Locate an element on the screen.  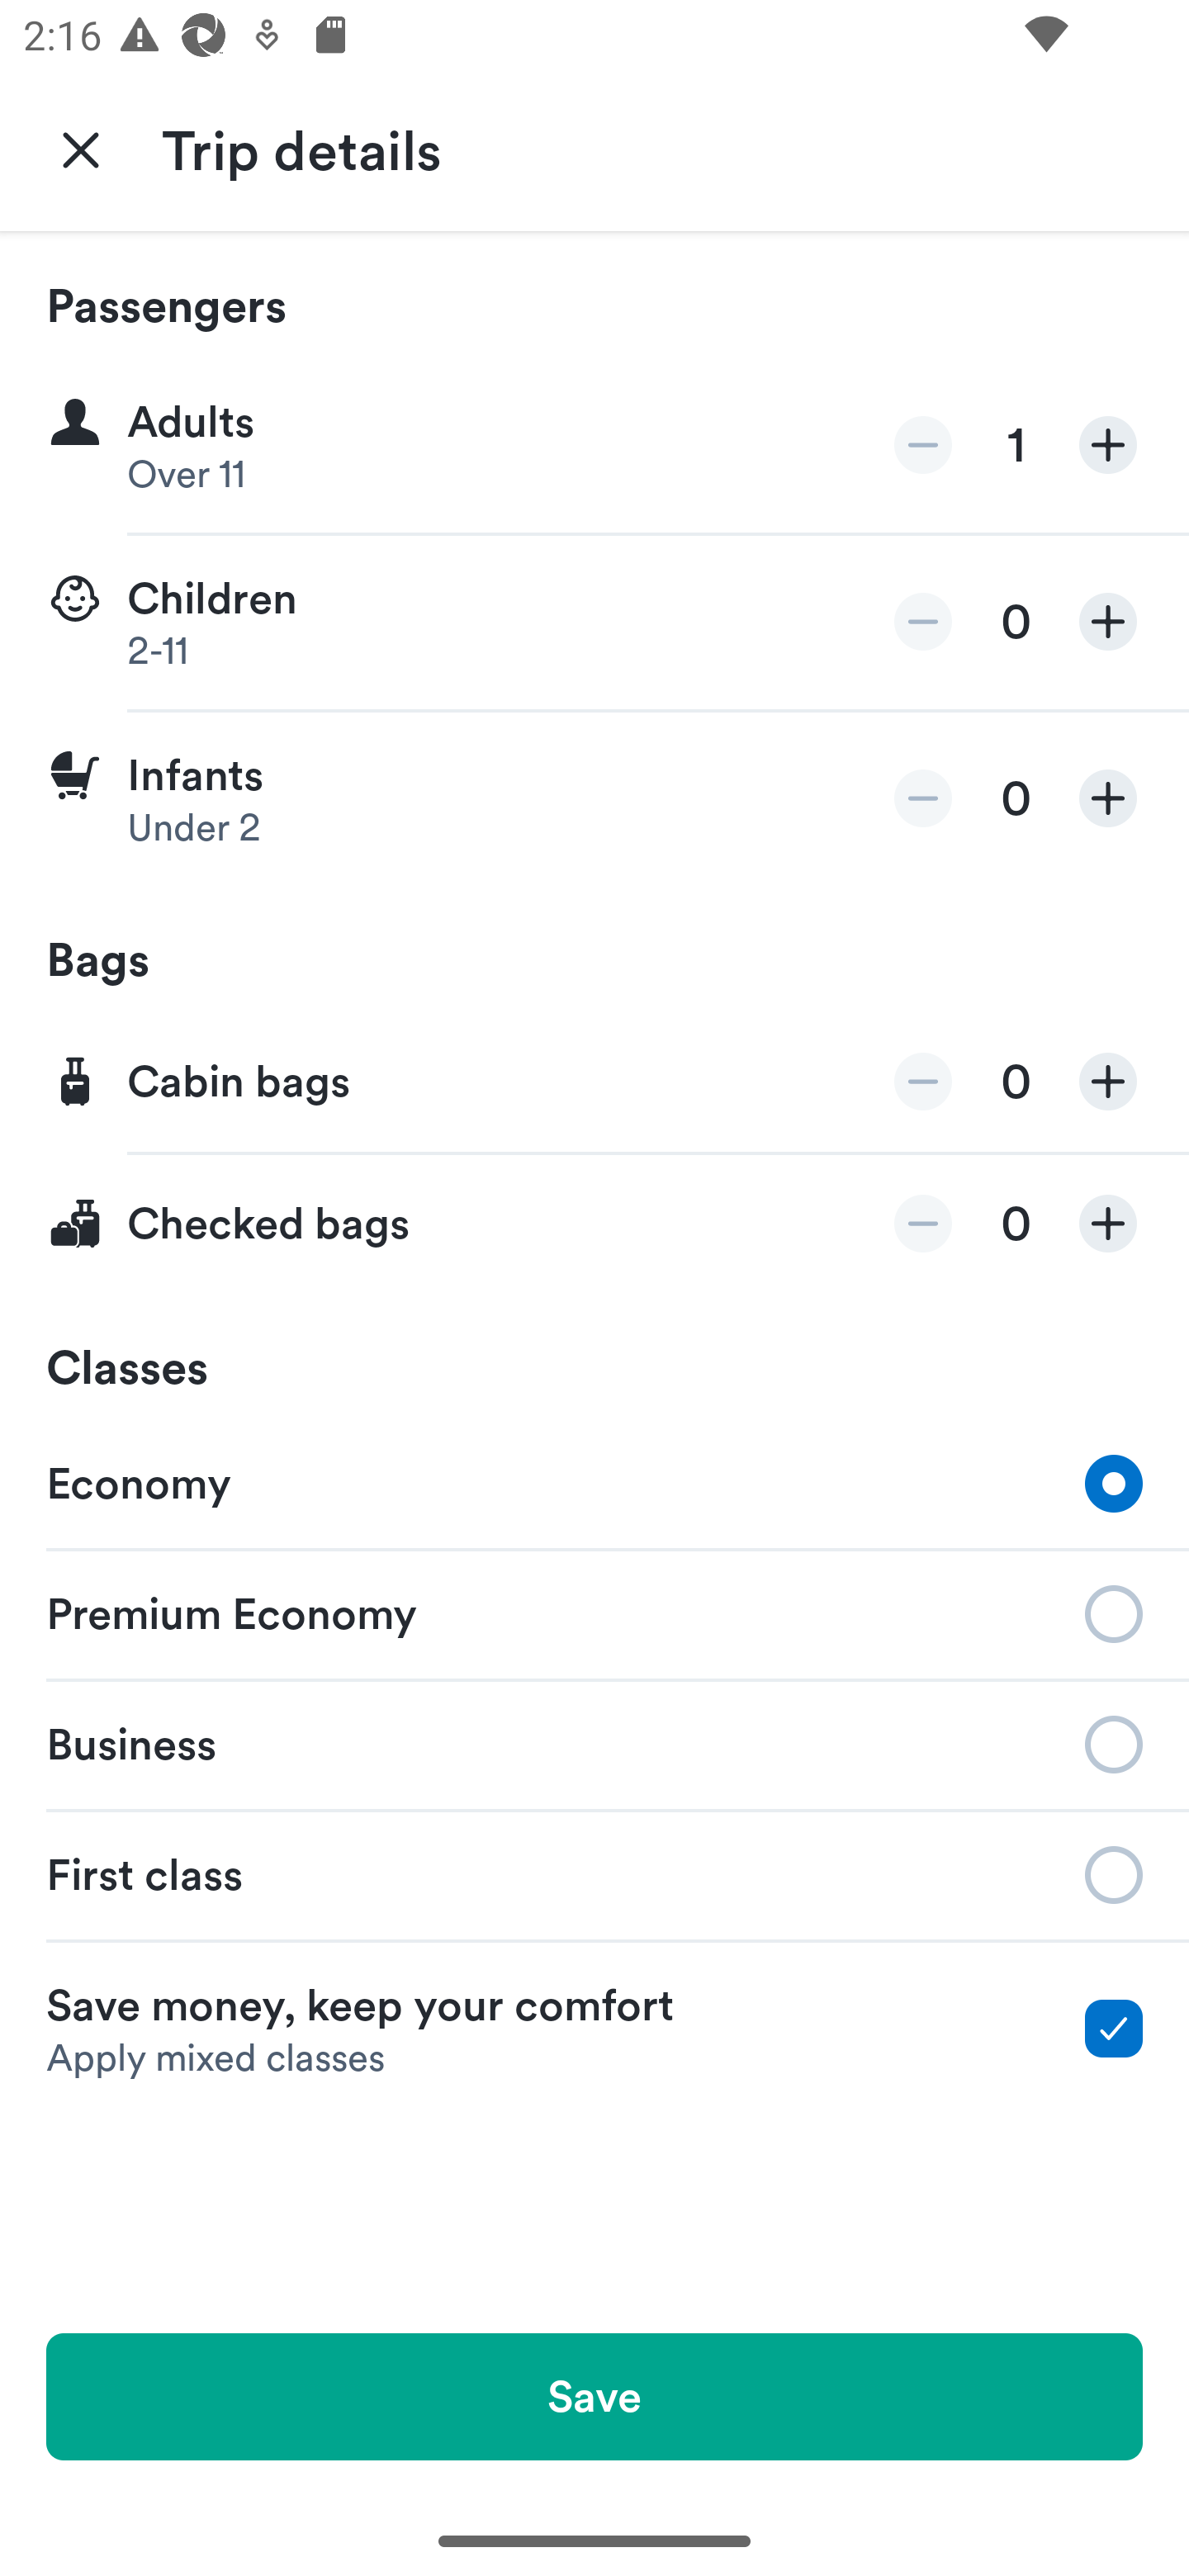
Add is located at coordinates (1108, 1224).